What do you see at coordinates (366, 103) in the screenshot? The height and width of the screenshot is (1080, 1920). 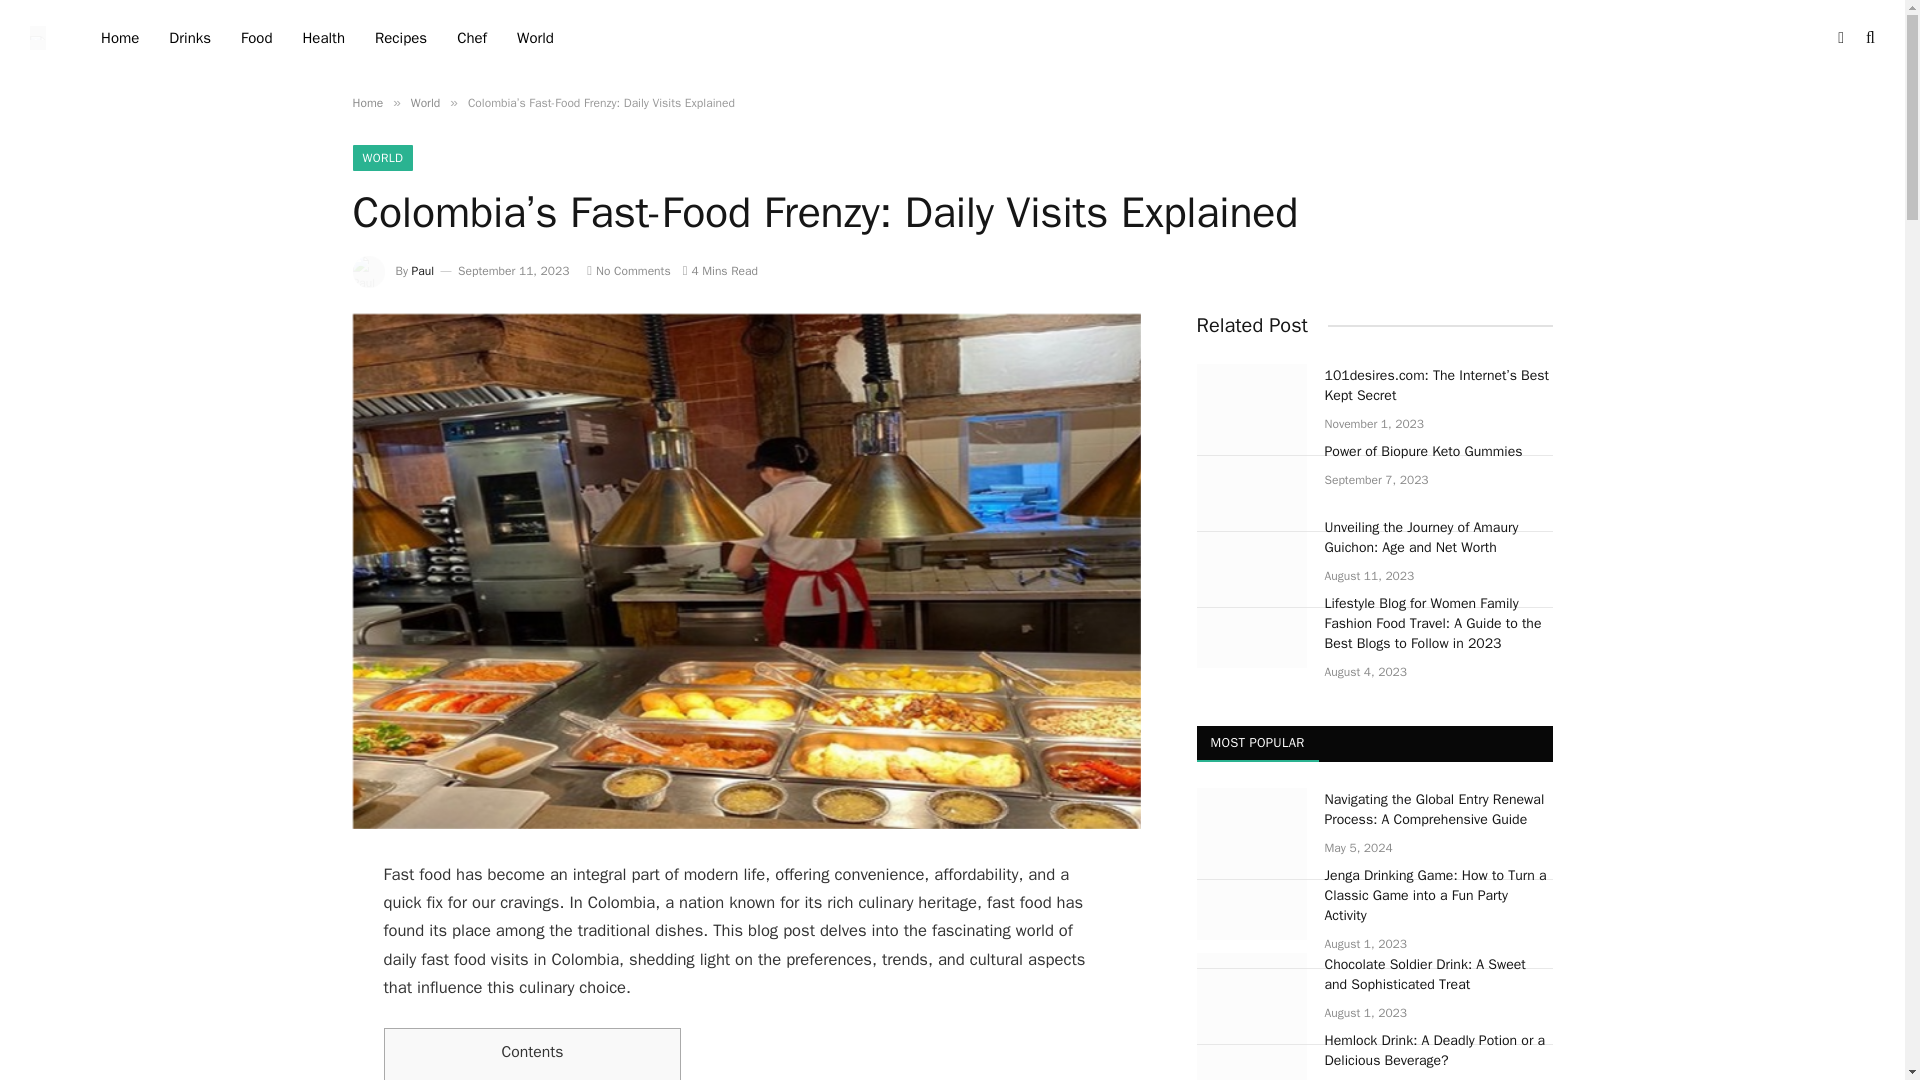 I see `Home` at bounding box center [366, 103].